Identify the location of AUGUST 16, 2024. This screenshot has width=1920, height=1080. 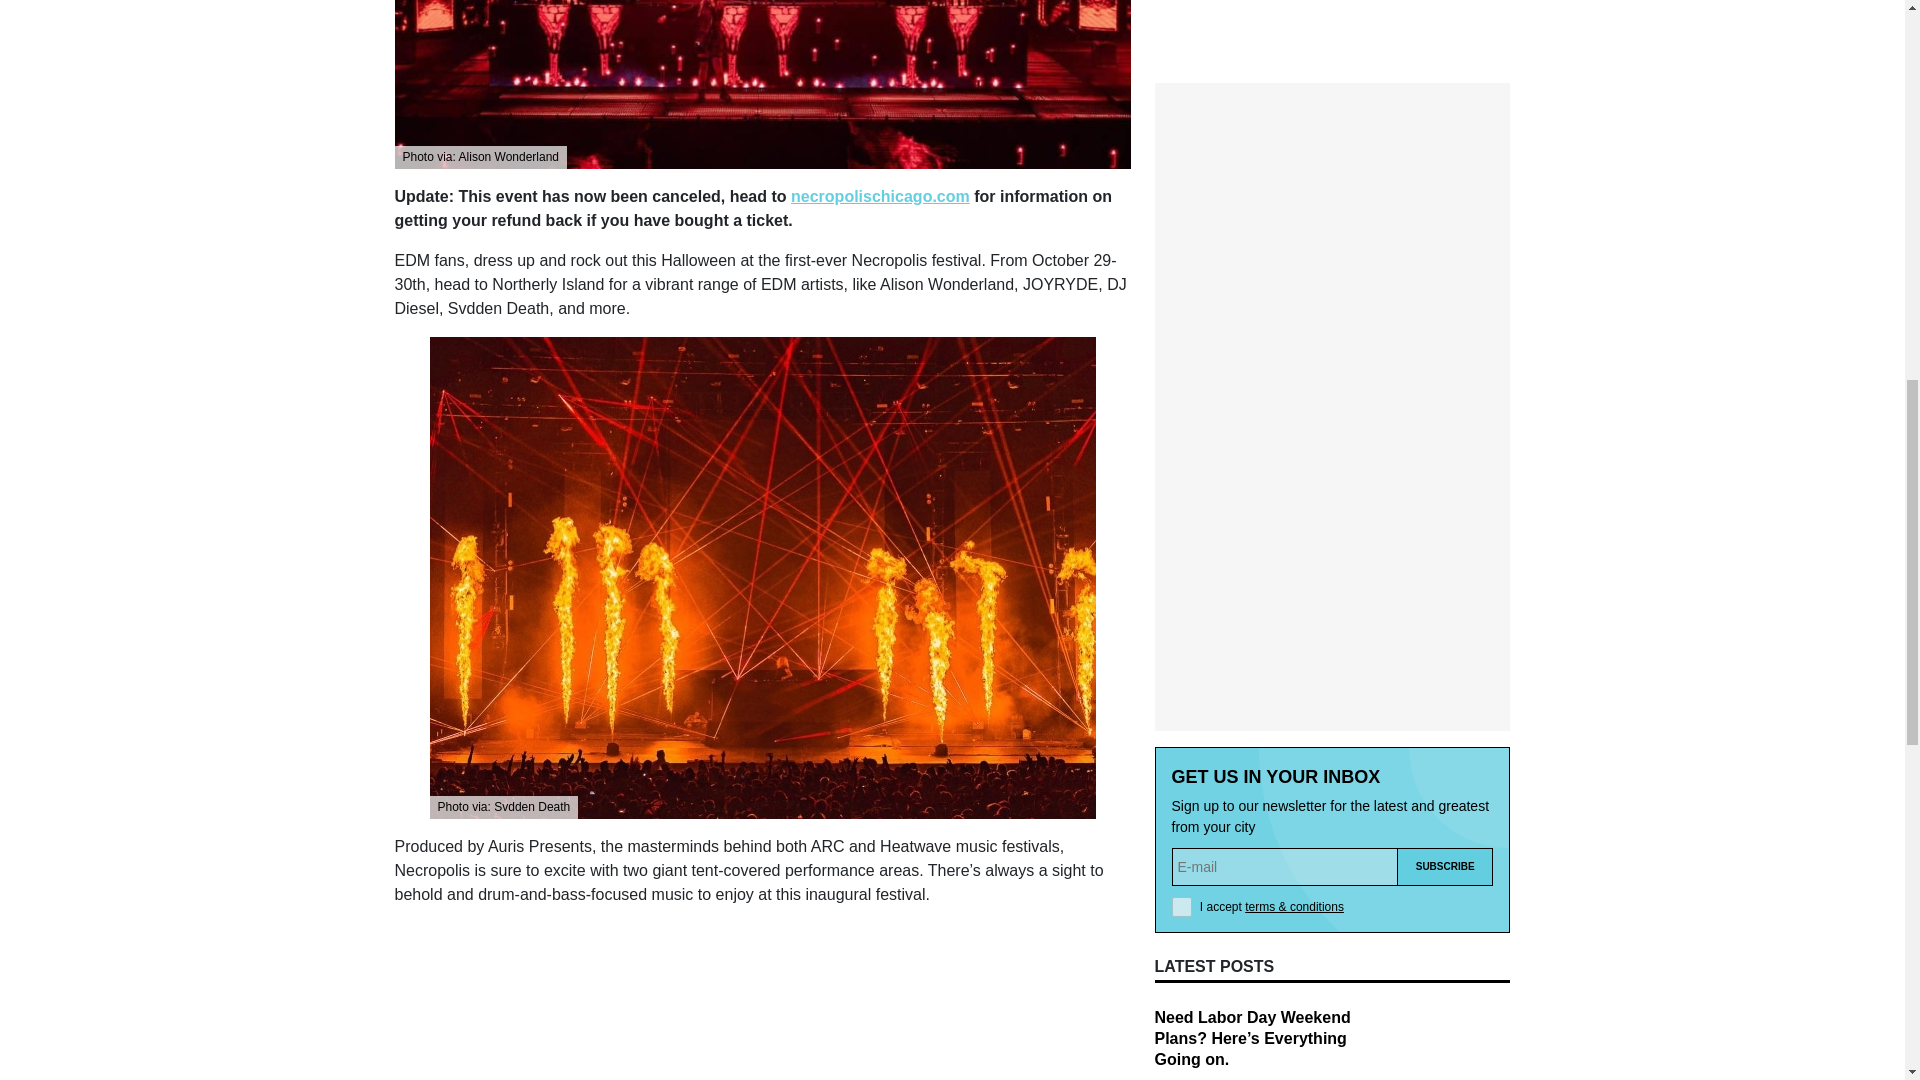
(1204, 702).